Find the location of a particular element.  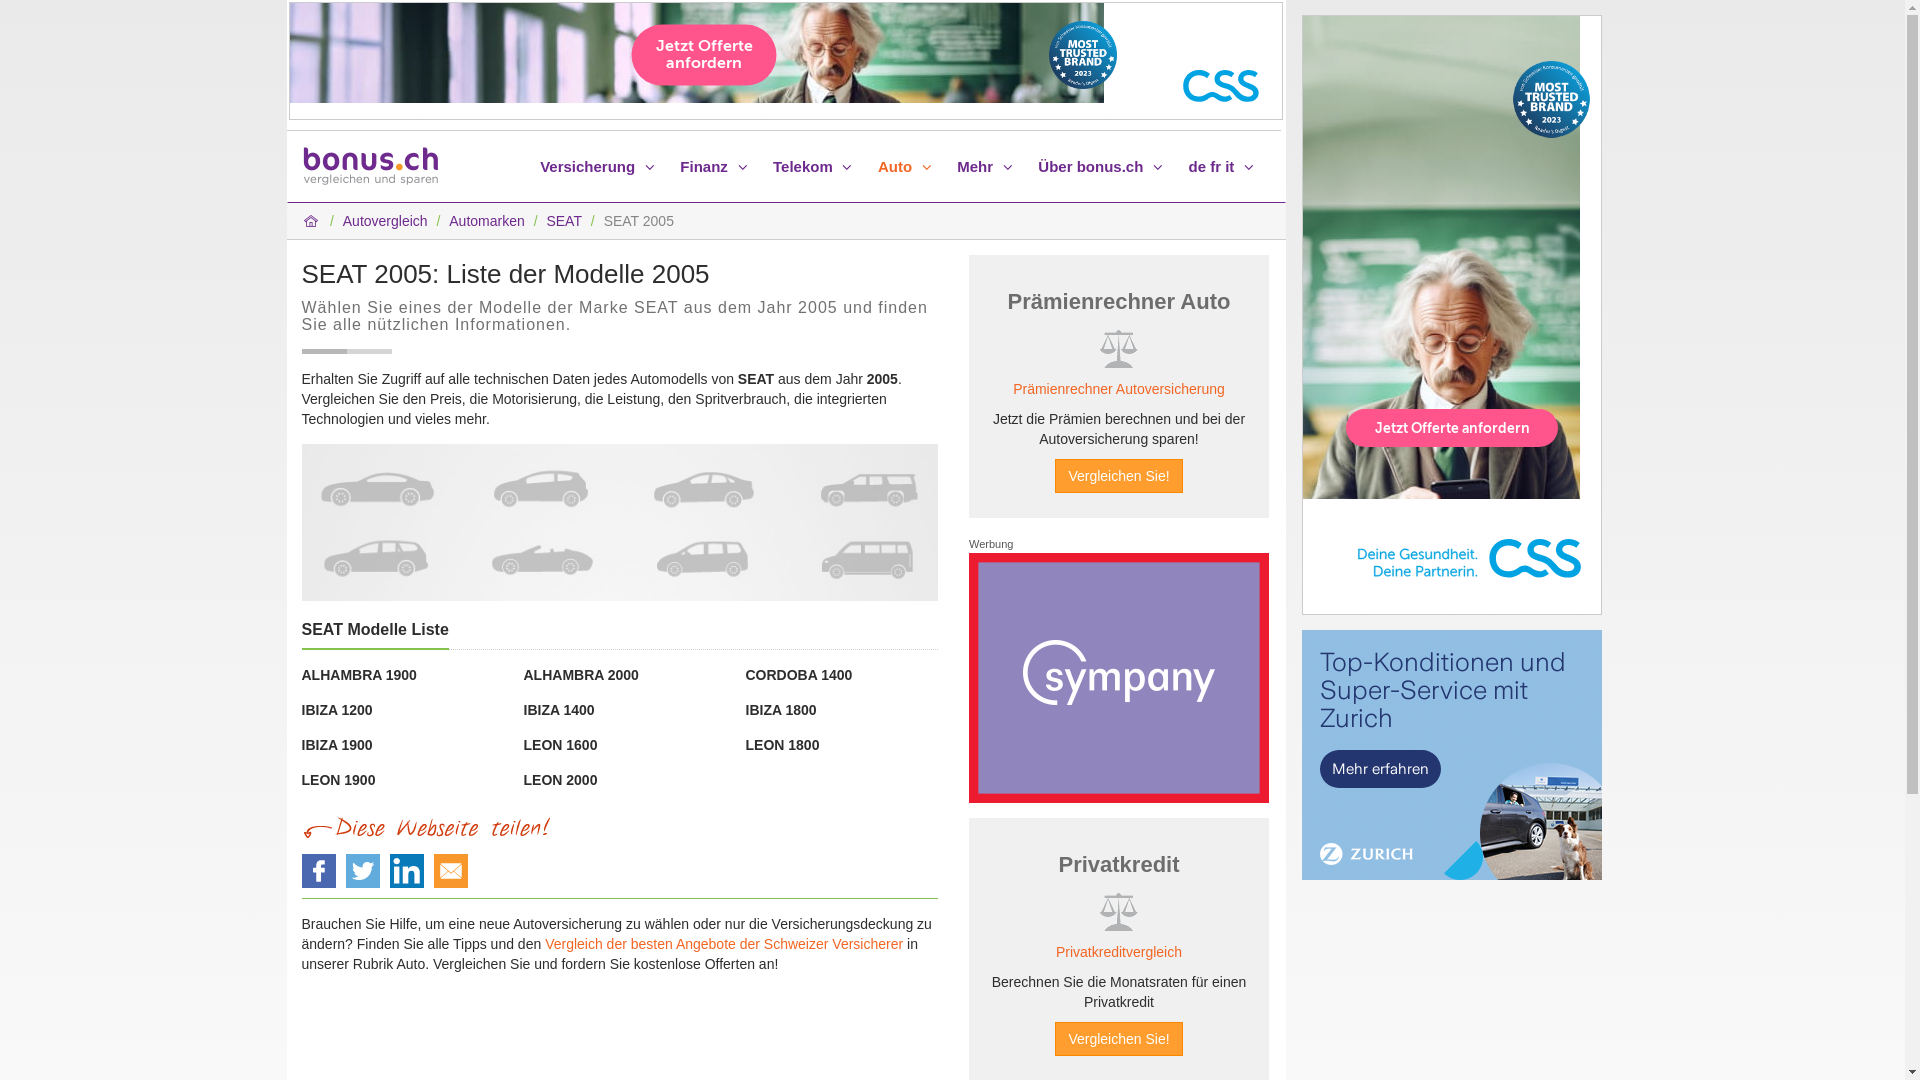

Mehr is located at coordinates (988, 167).